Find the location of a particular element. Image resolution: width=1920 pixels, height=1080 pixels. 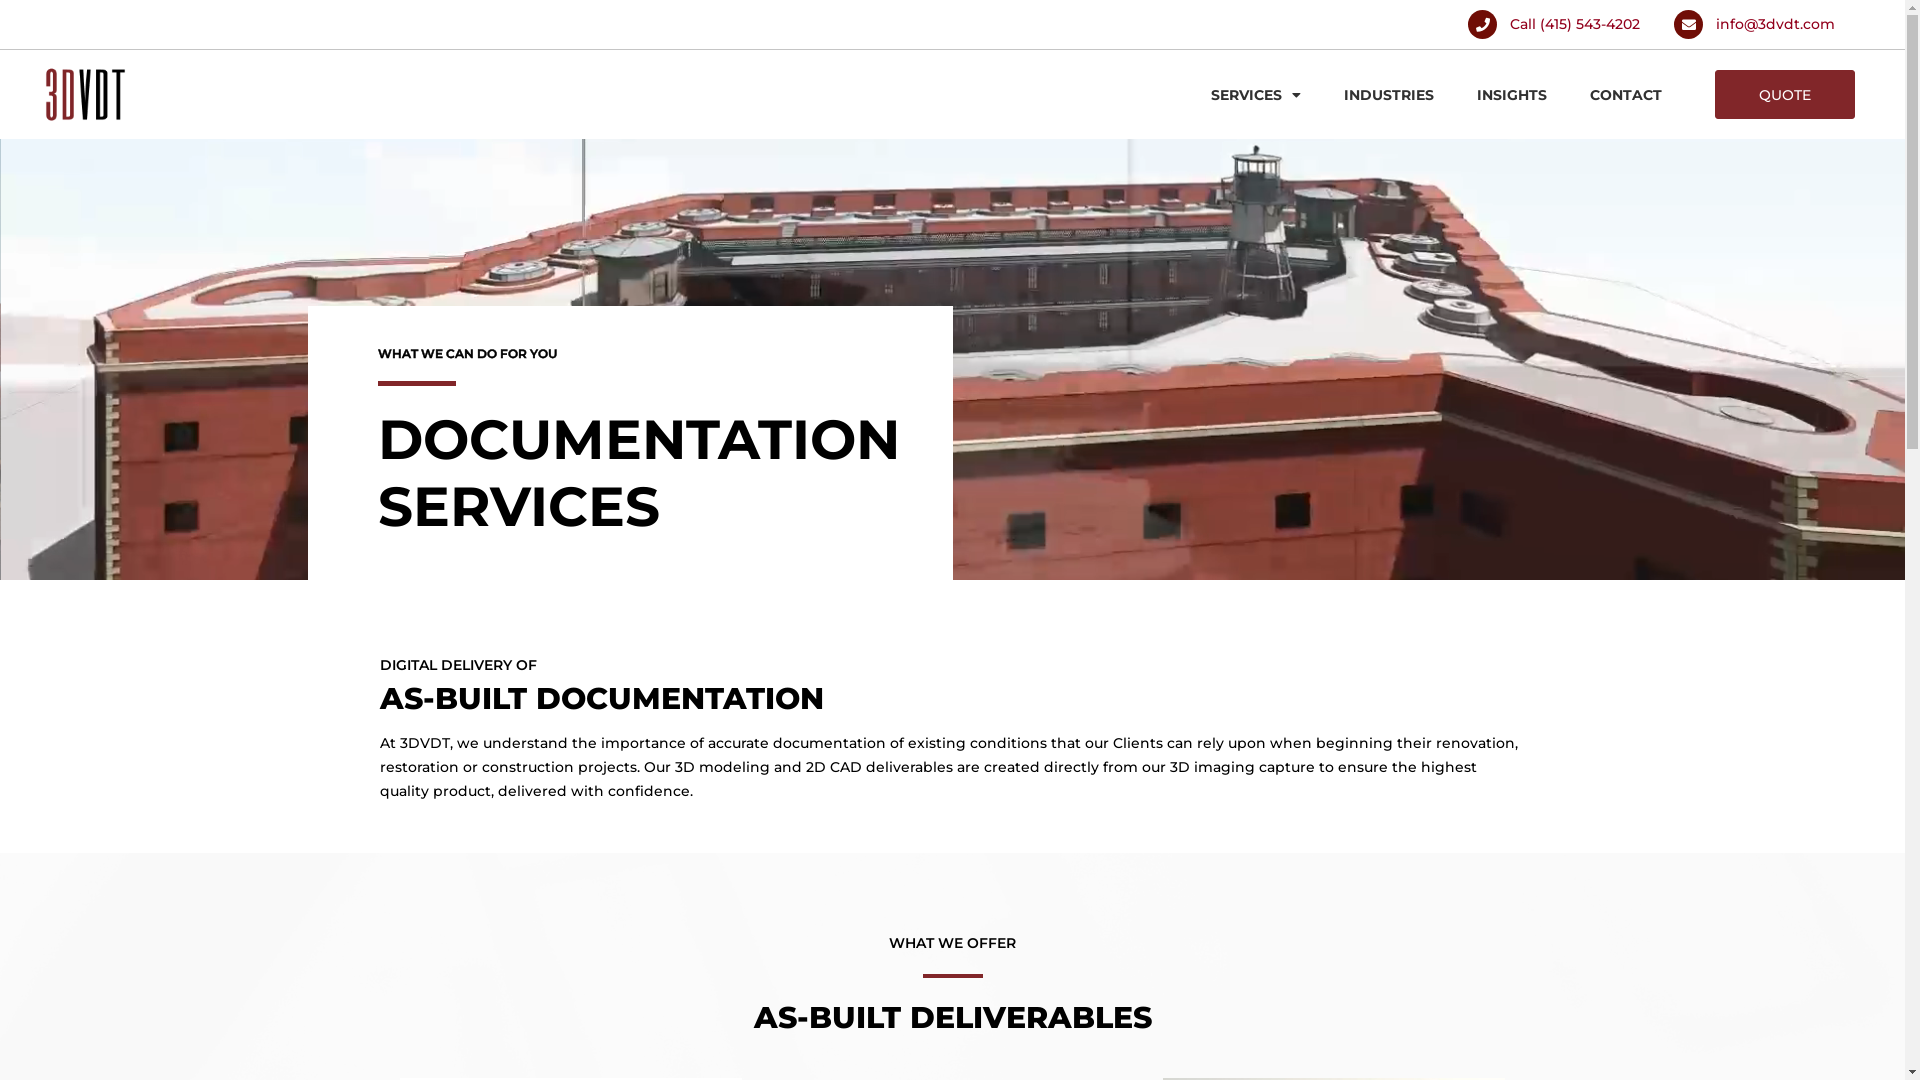

info@3dvdt.com is located at coordinates (1754, 24).